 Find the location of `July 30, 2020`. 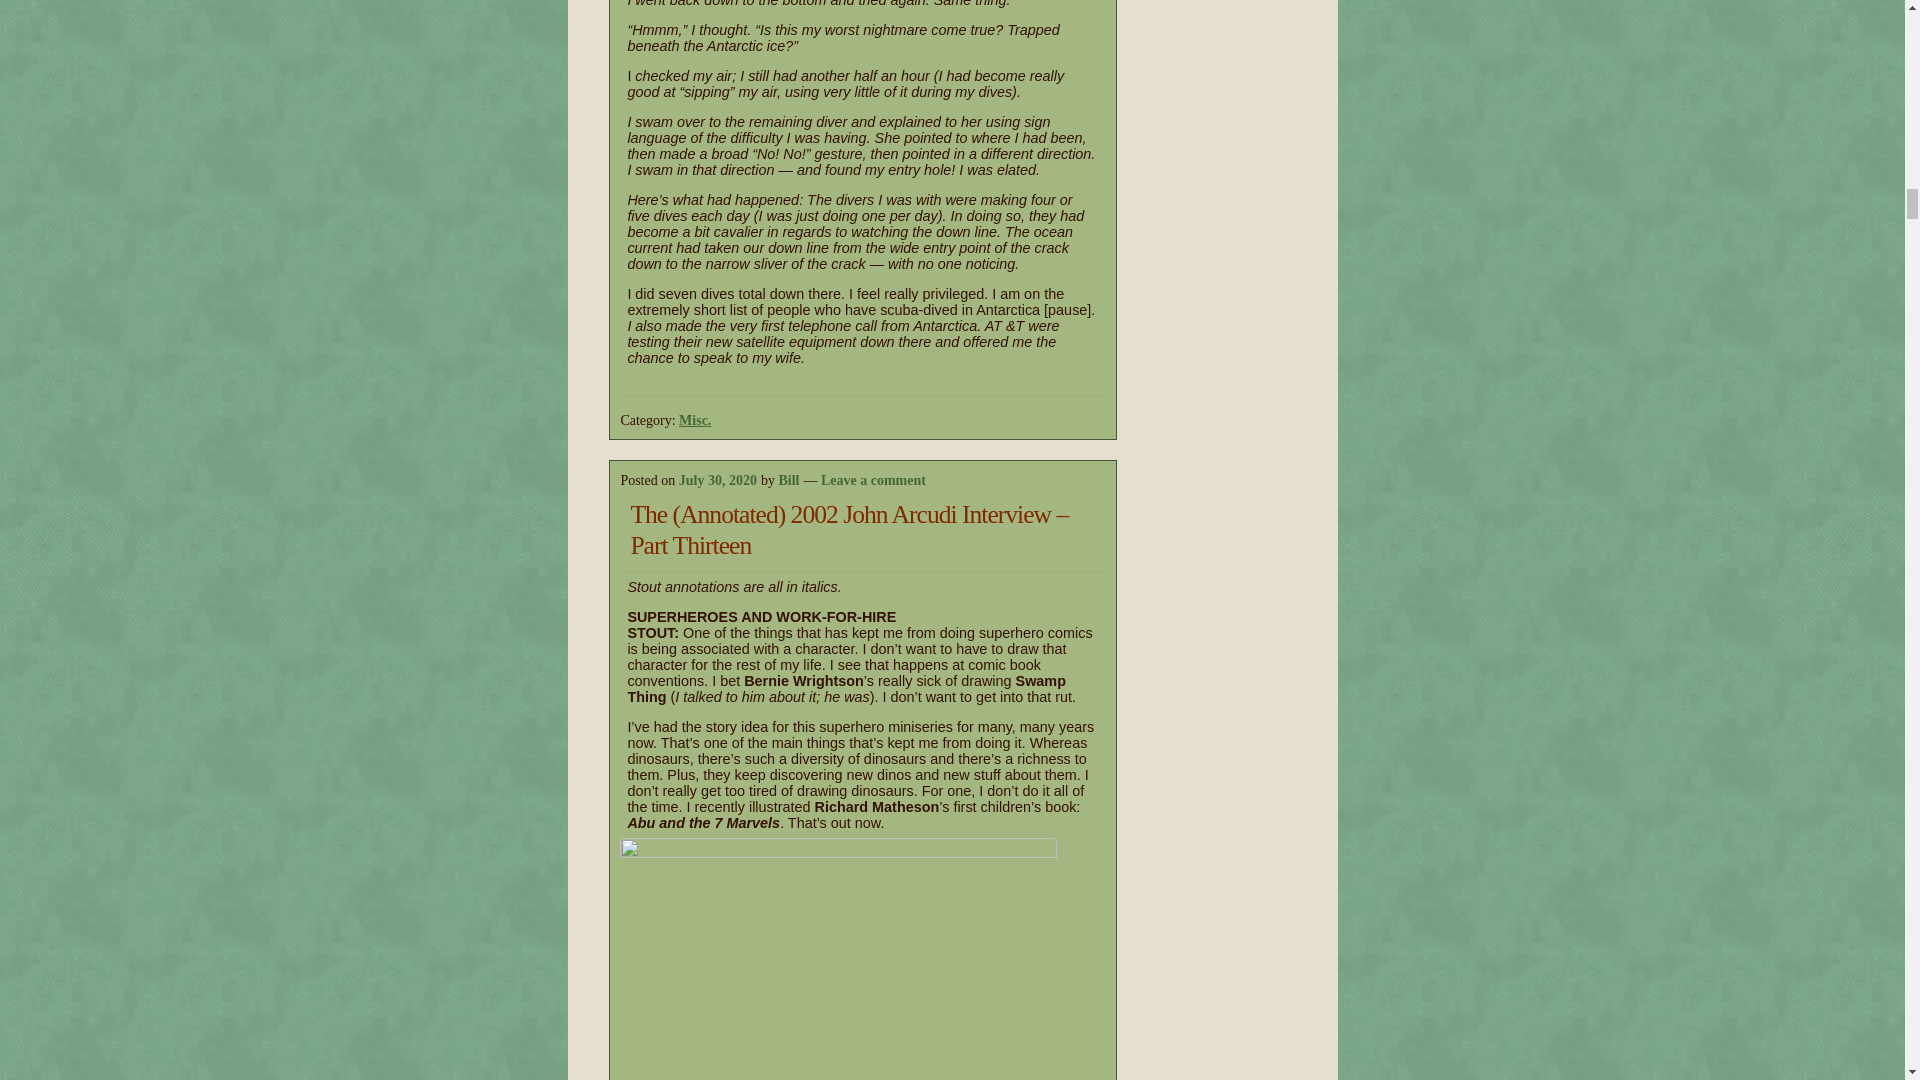

July 30, 2020 is located at coordinates (718, 480).